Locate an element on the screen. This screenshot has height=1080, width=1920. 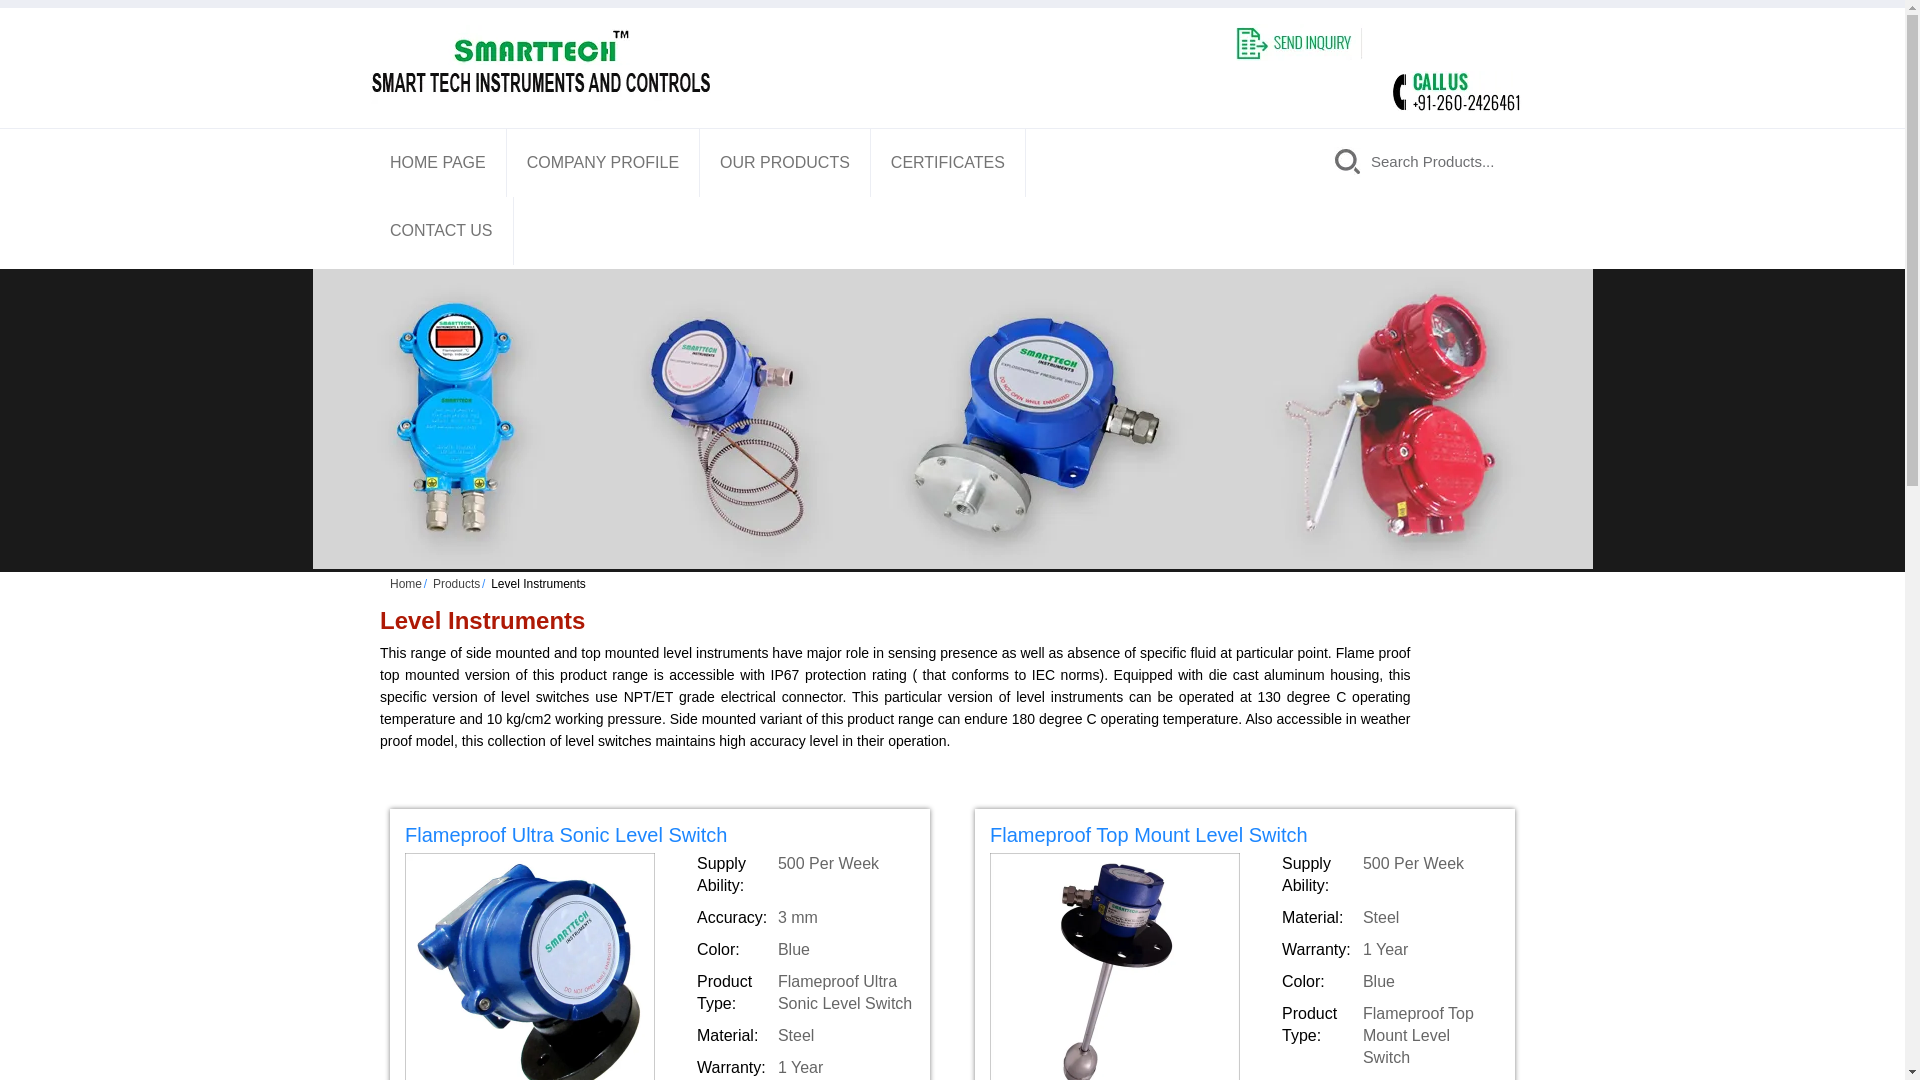
Accuracy: 3 mm is located at coordinates (804, 918).